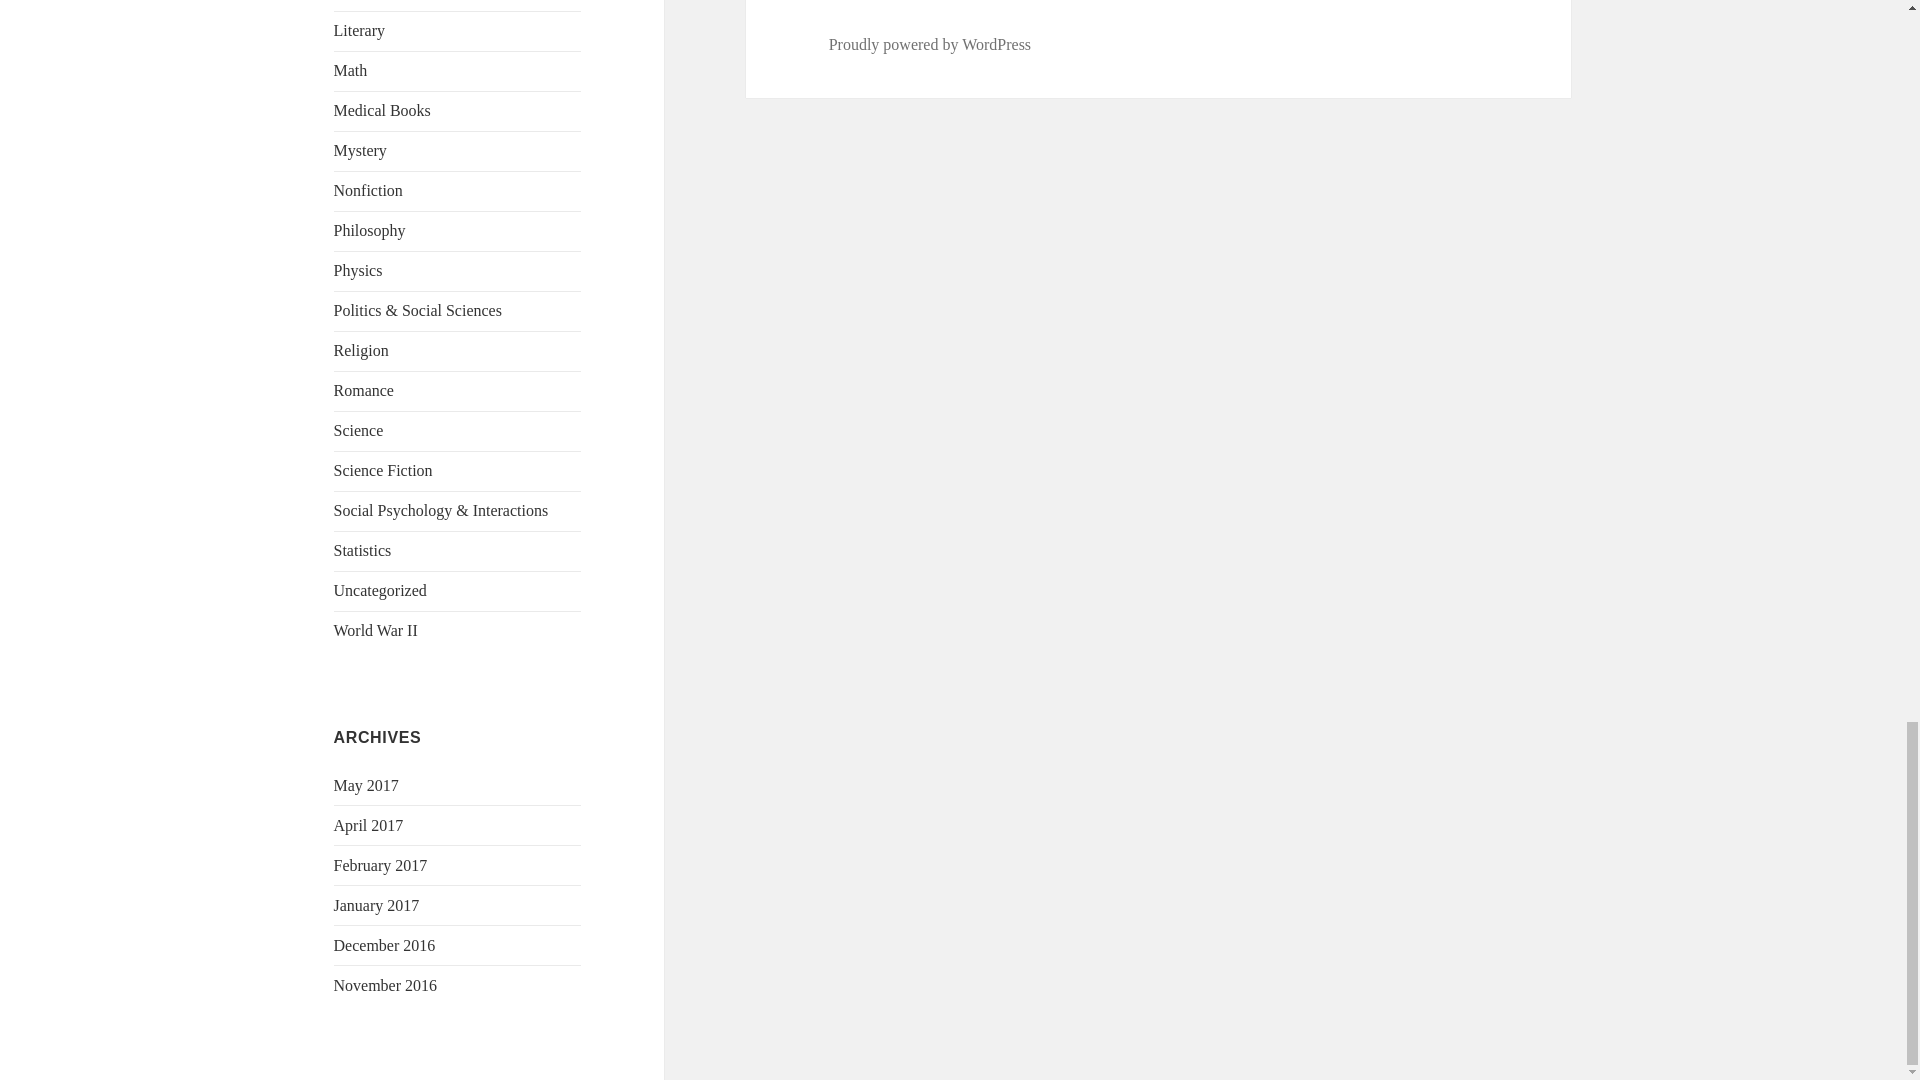 The height and width of the screenshot is (1080, 1920). Describe the element at coordinates (358, 270) in the screenshot. I see `Physics` at that location.